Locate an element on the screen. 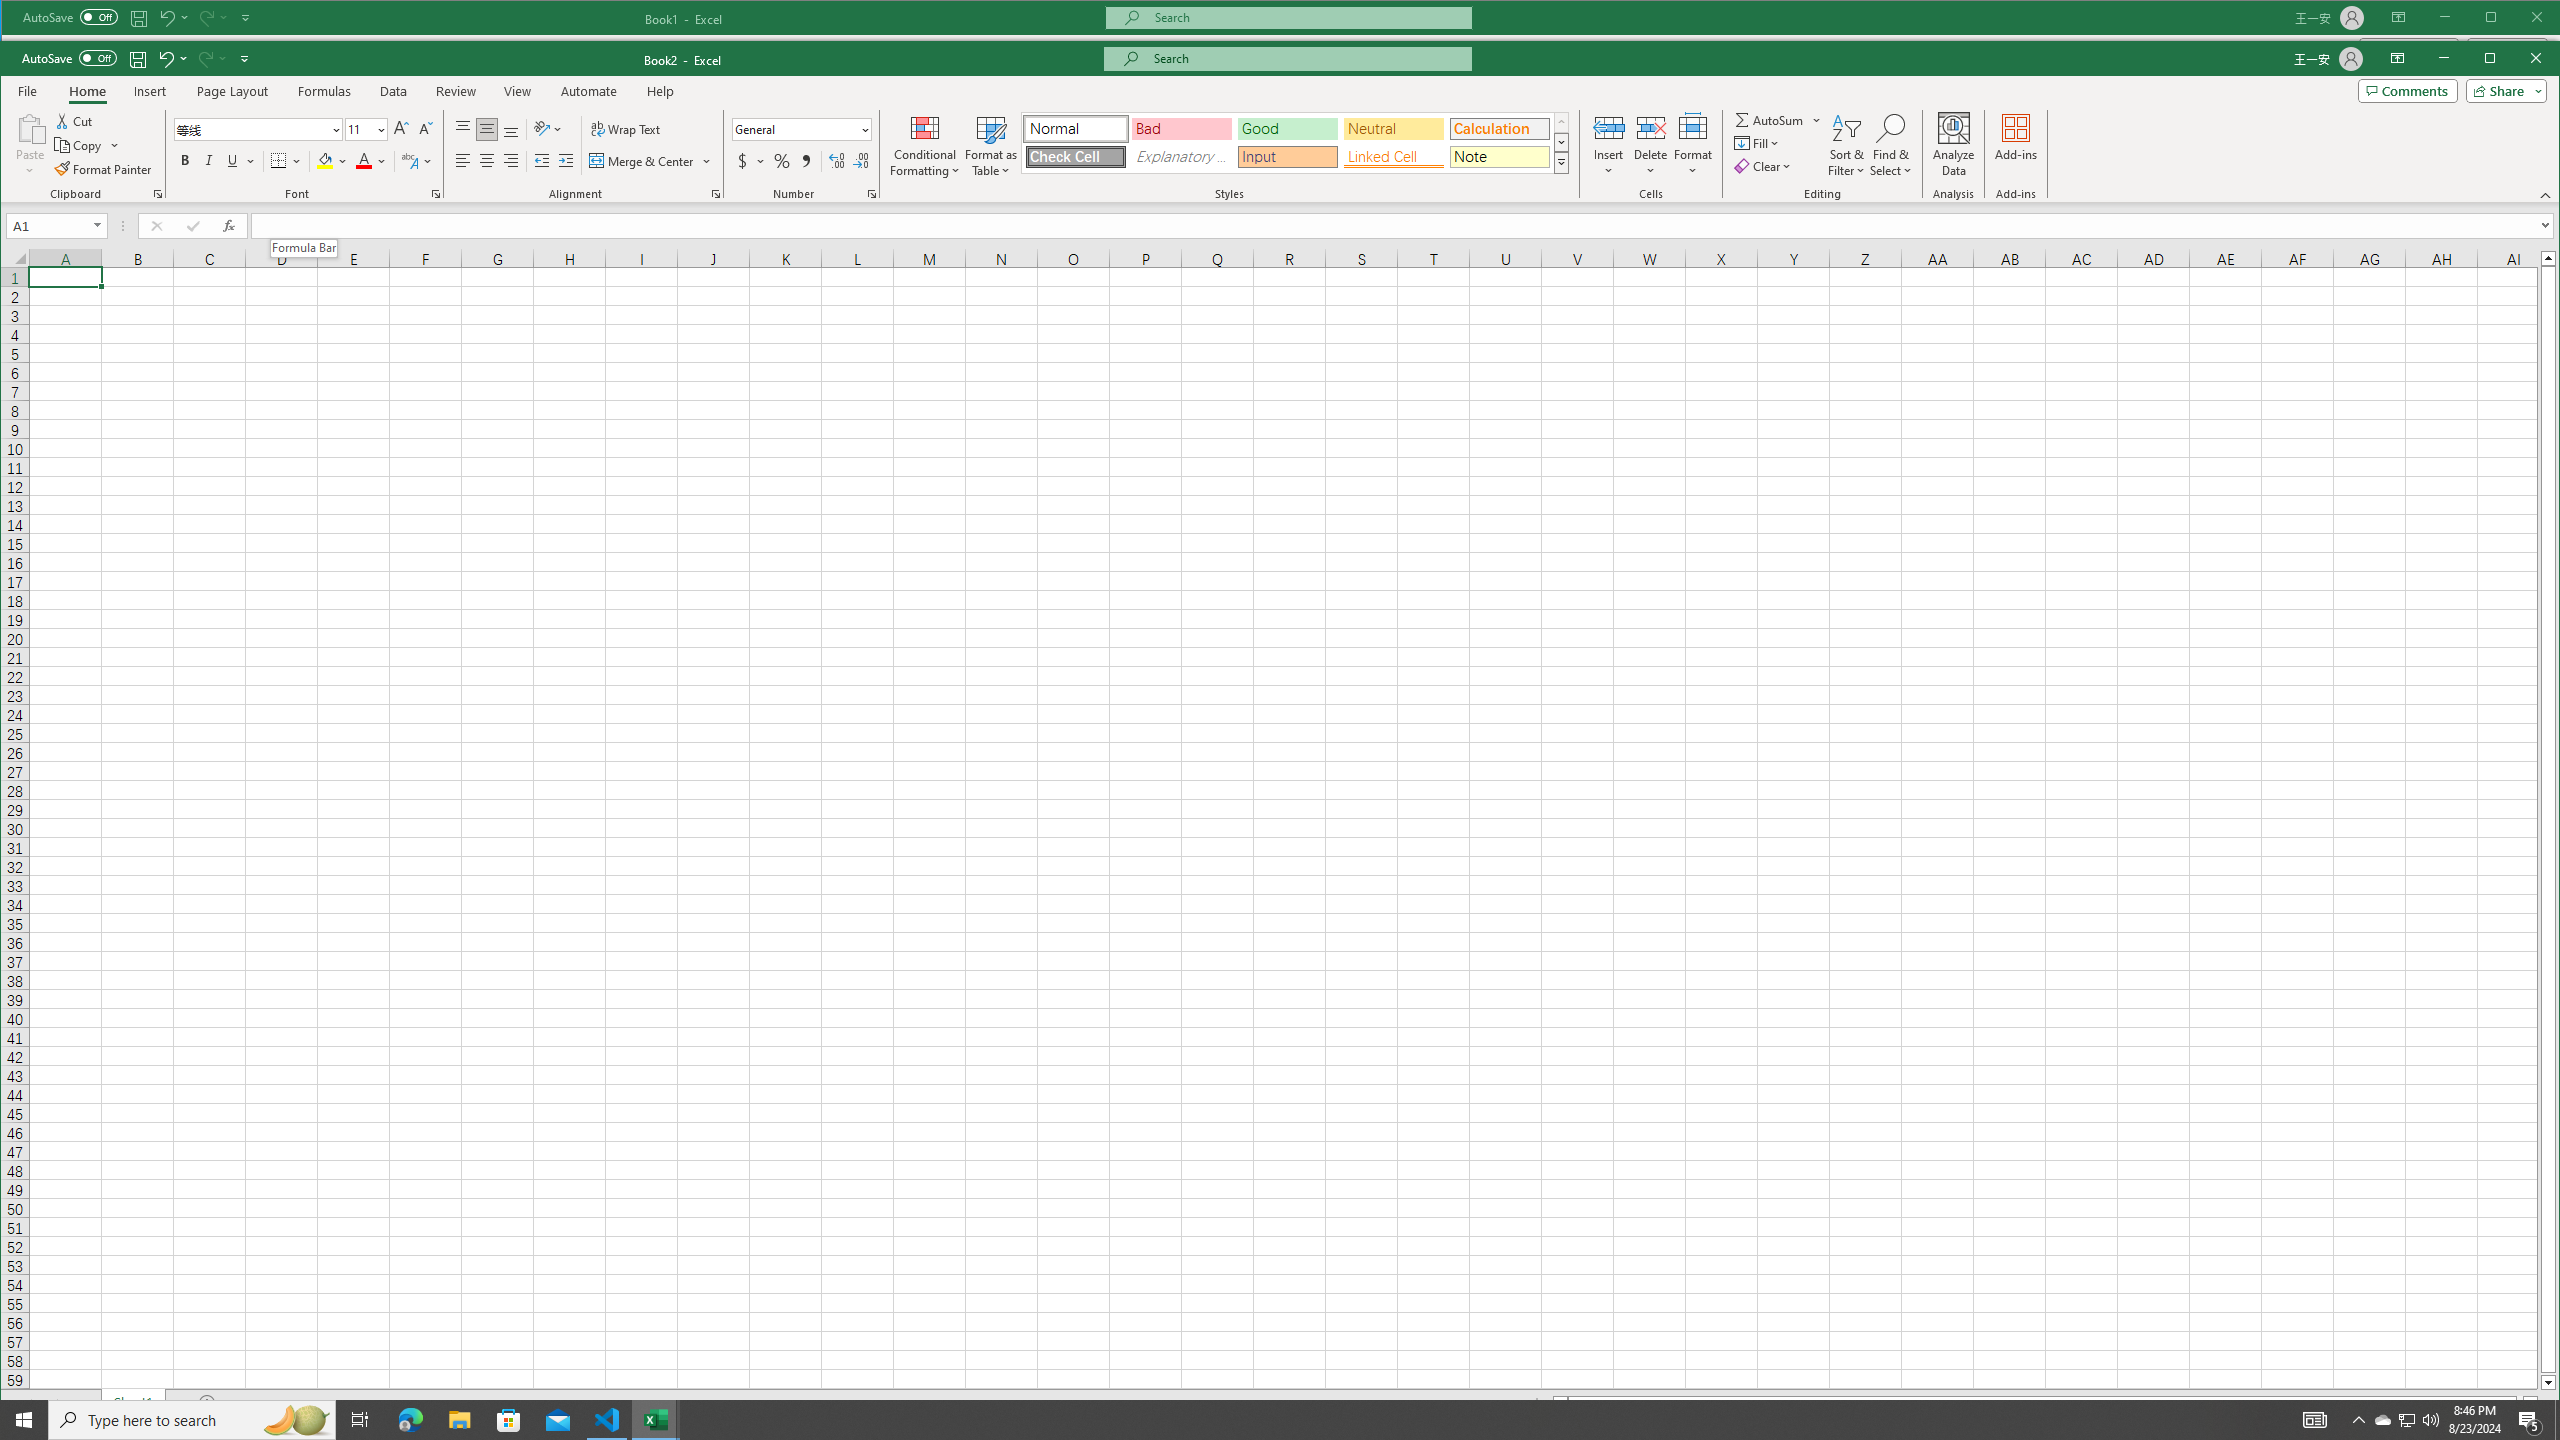 The width and height of the screenshot is (2560, 1440). Minimize is located at coordinates (2496, 60).